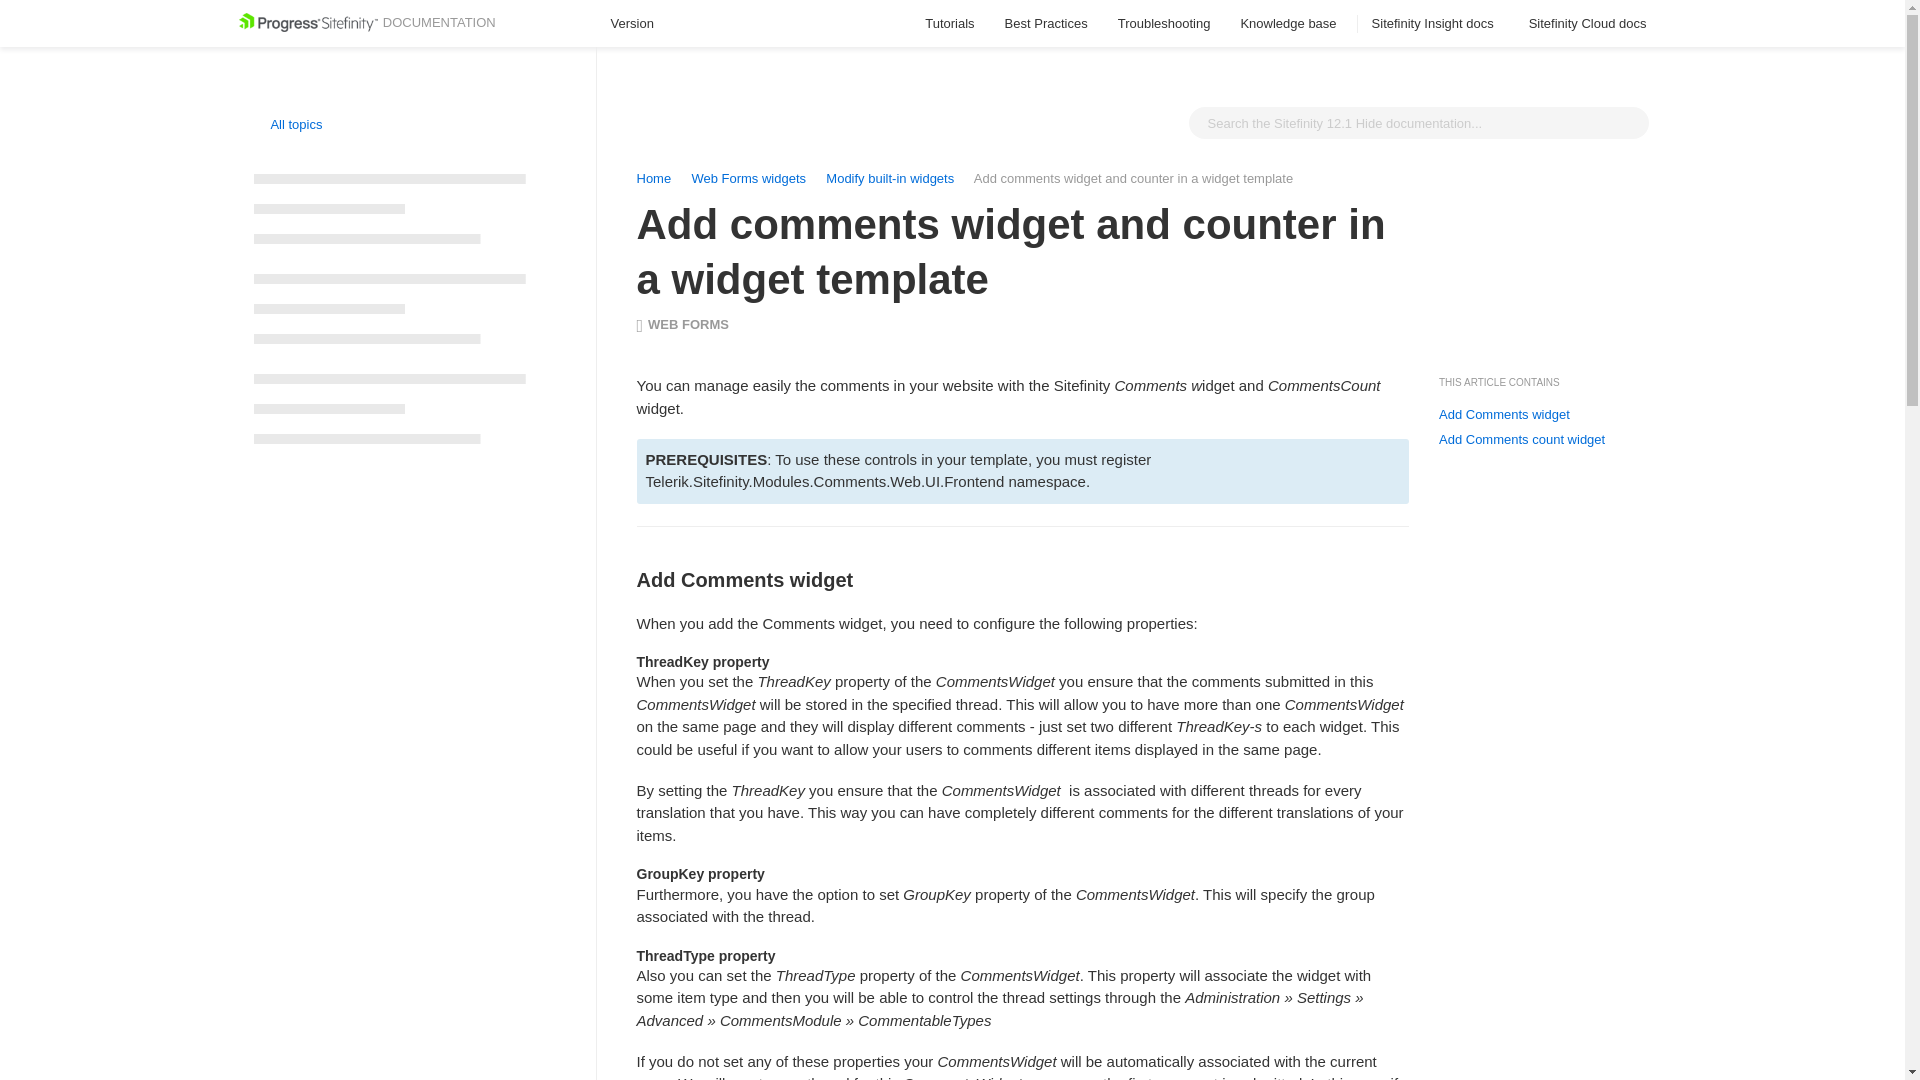 The image size is (1920, 1080). Describe the element at coordinates (1522, 440) in the screenshot. I see `Add Comments count widget` at that location.